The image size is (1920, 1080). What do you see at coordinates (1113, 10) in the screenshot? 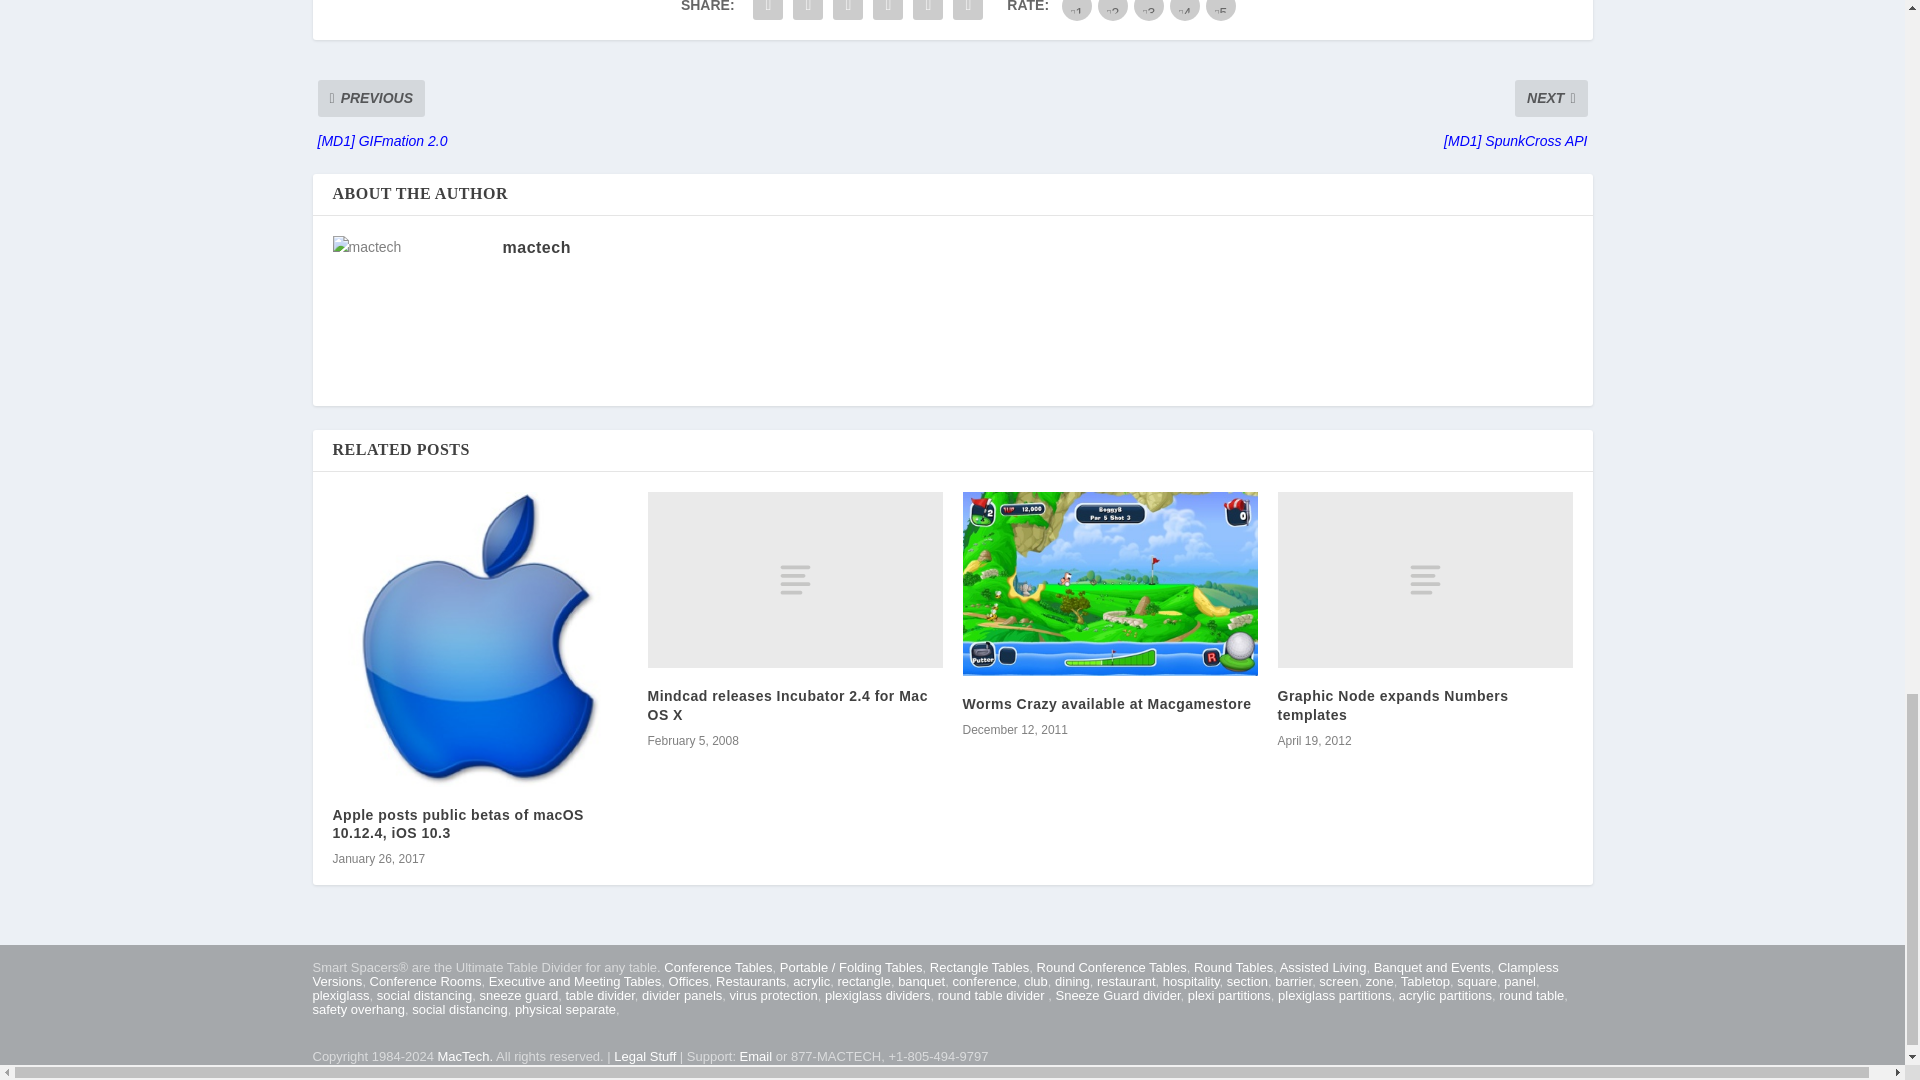
I see `poor` at bounding box center [1113, 10].